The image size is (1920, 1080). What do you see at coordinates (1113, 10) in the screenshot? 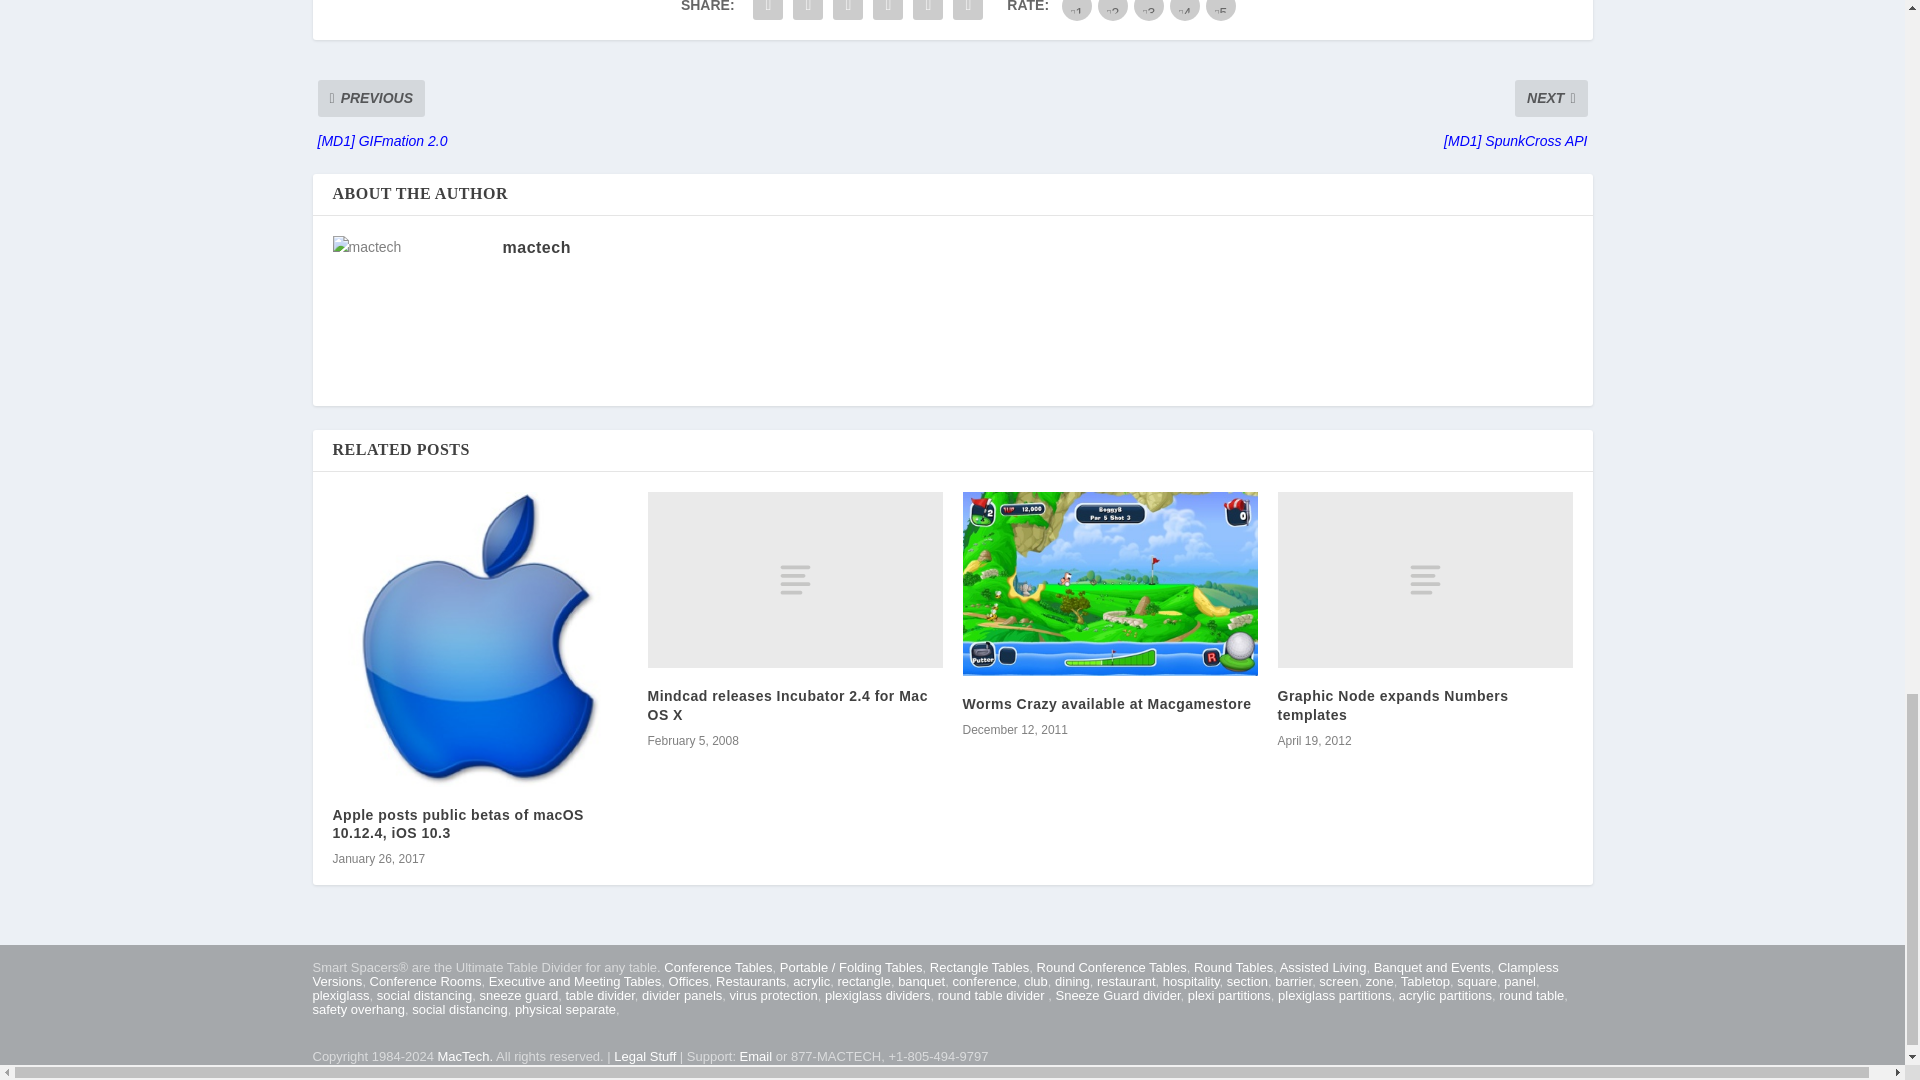
I see `poor` at bounding box center [1113, 10].